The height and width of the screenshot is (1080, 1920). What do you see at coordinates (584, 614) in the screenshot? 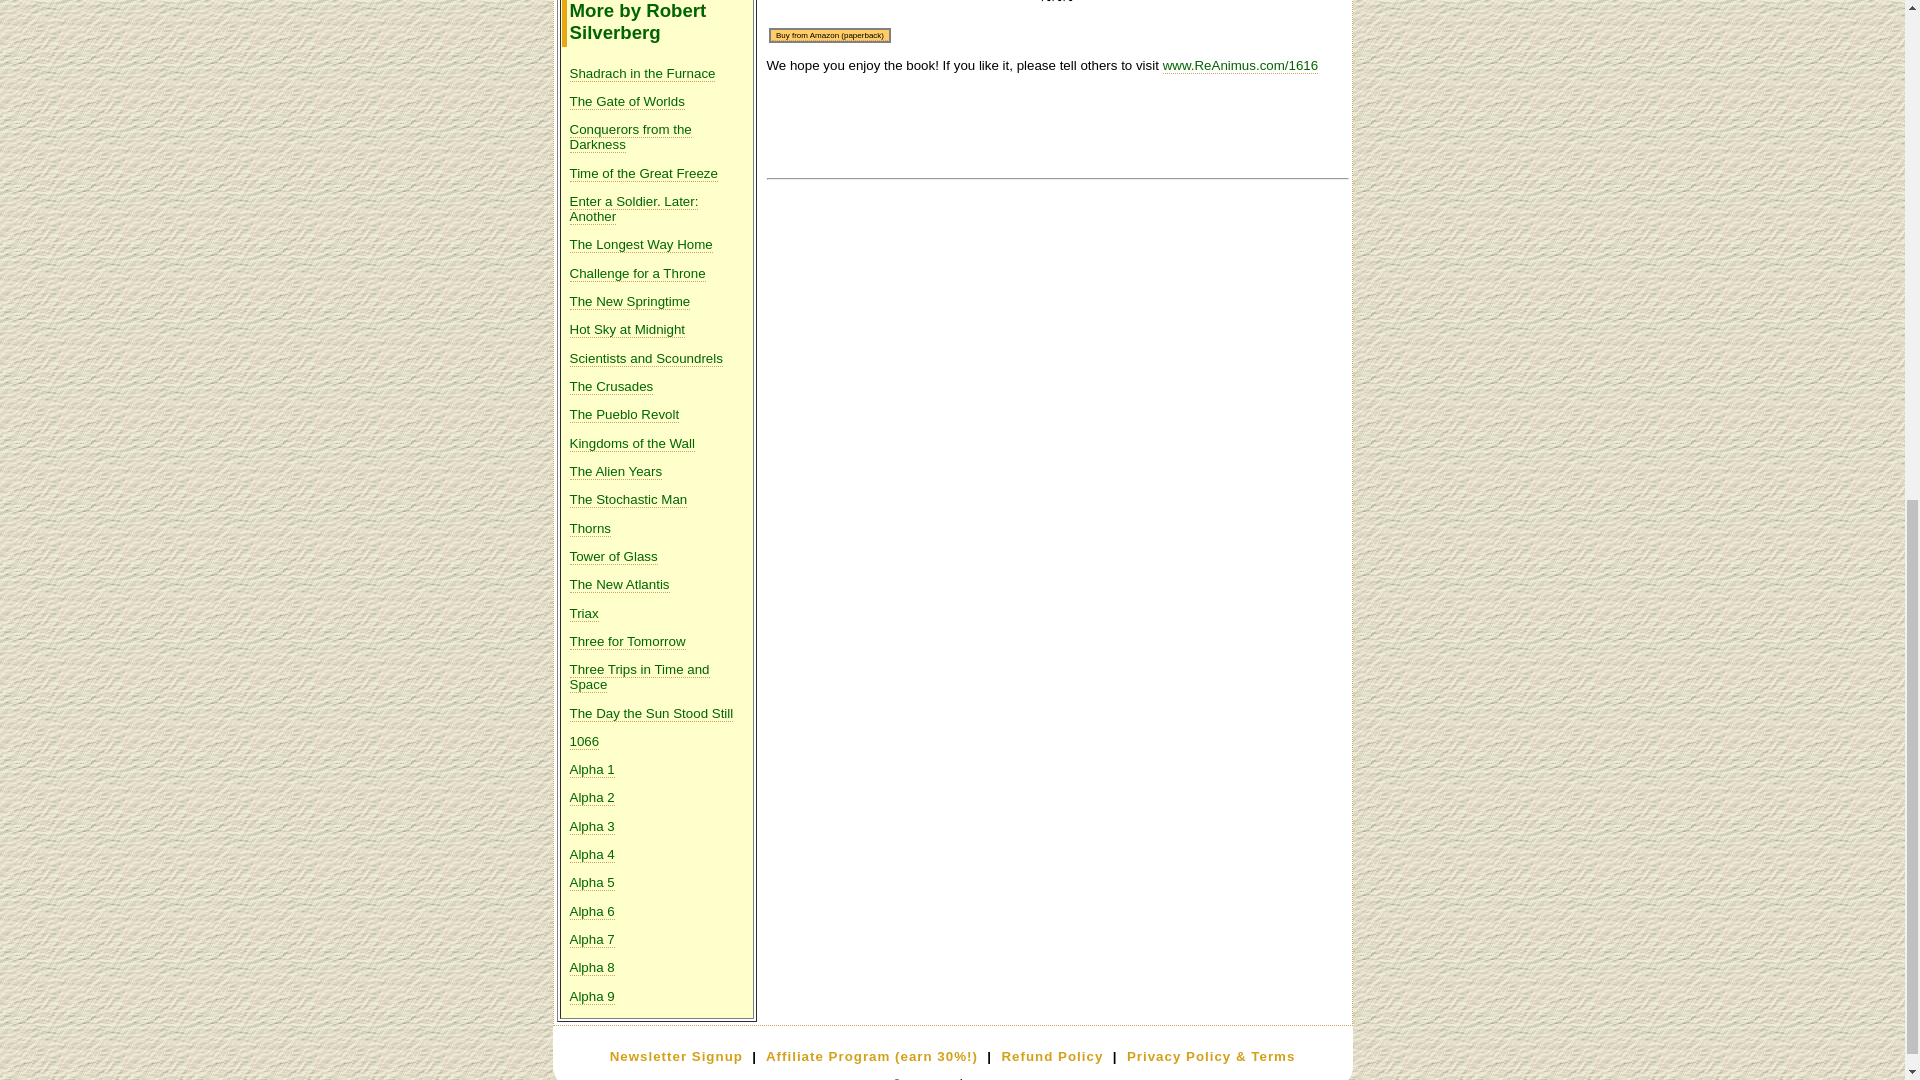
I see `Triax` at bounding box center [584, 614].